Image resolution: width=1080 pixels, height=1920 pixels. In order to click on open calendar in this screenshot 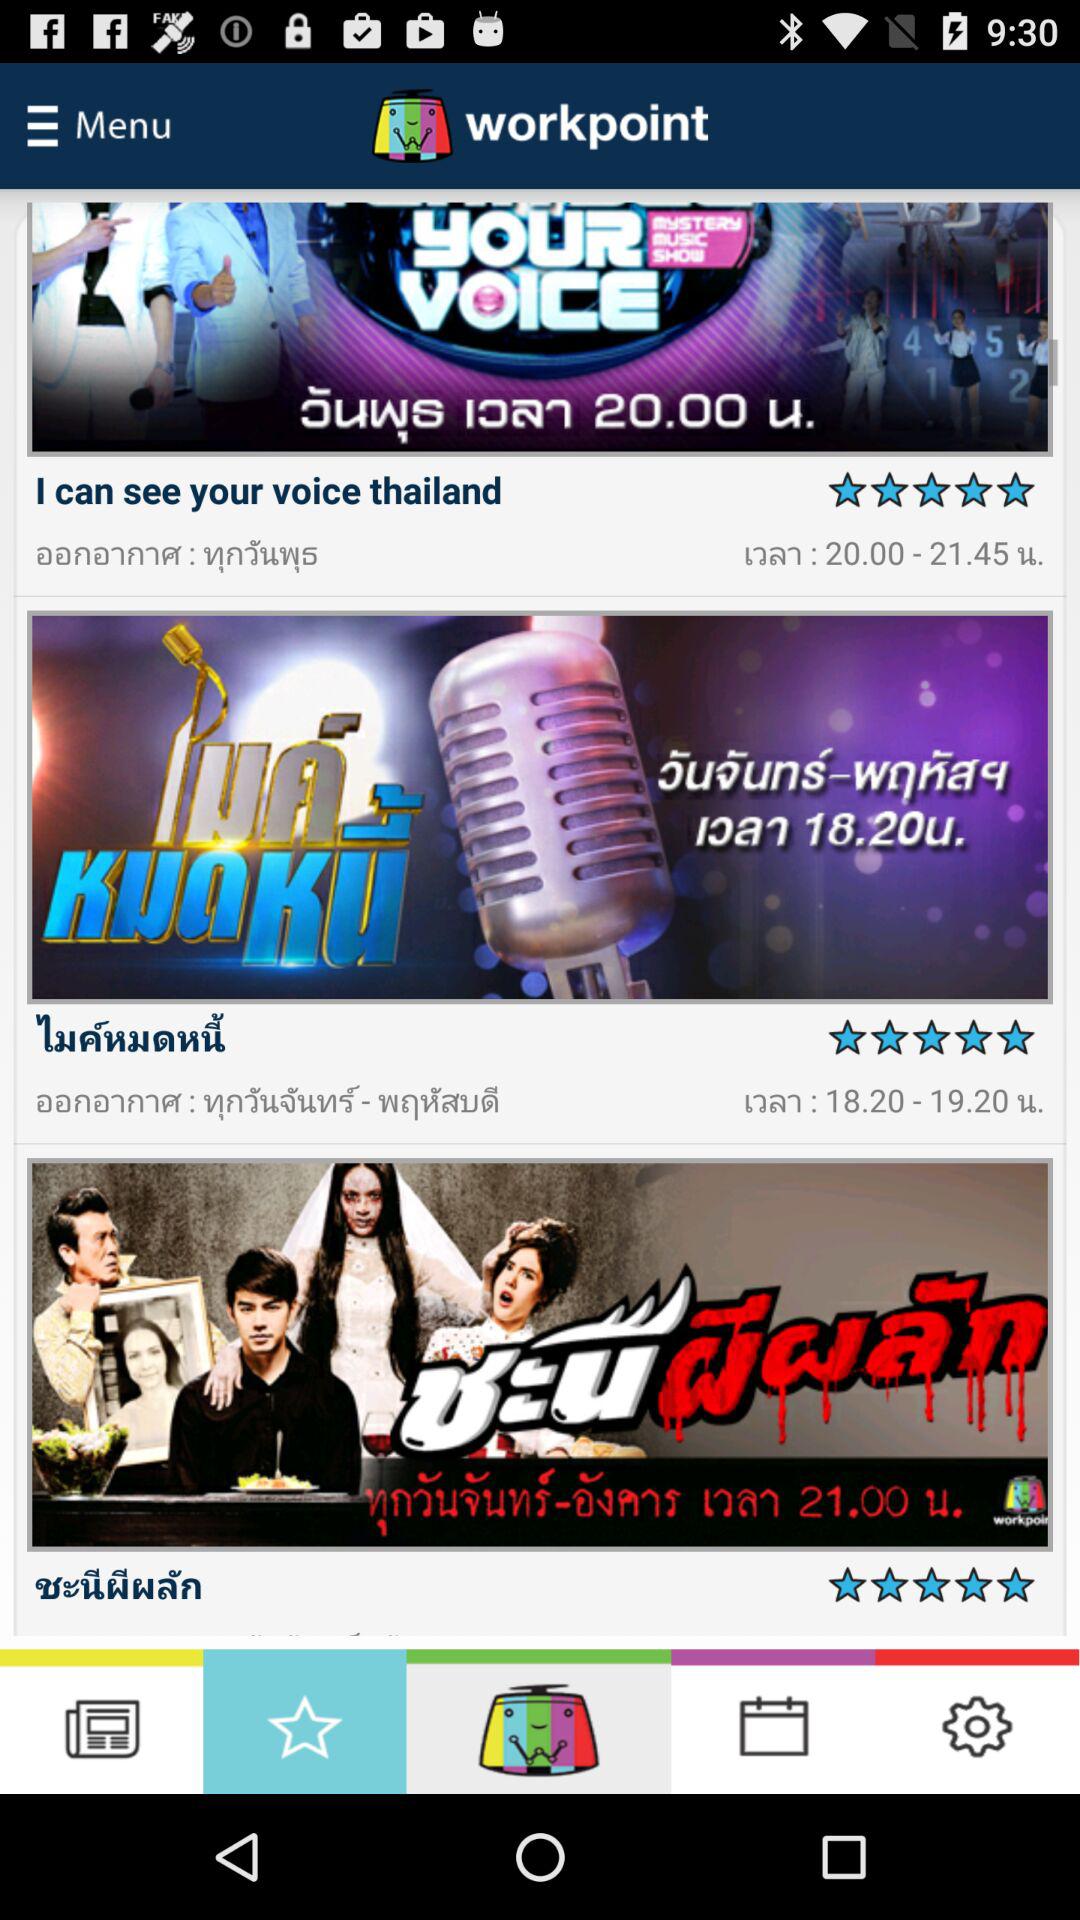, I will do `click(773, 1722)`.